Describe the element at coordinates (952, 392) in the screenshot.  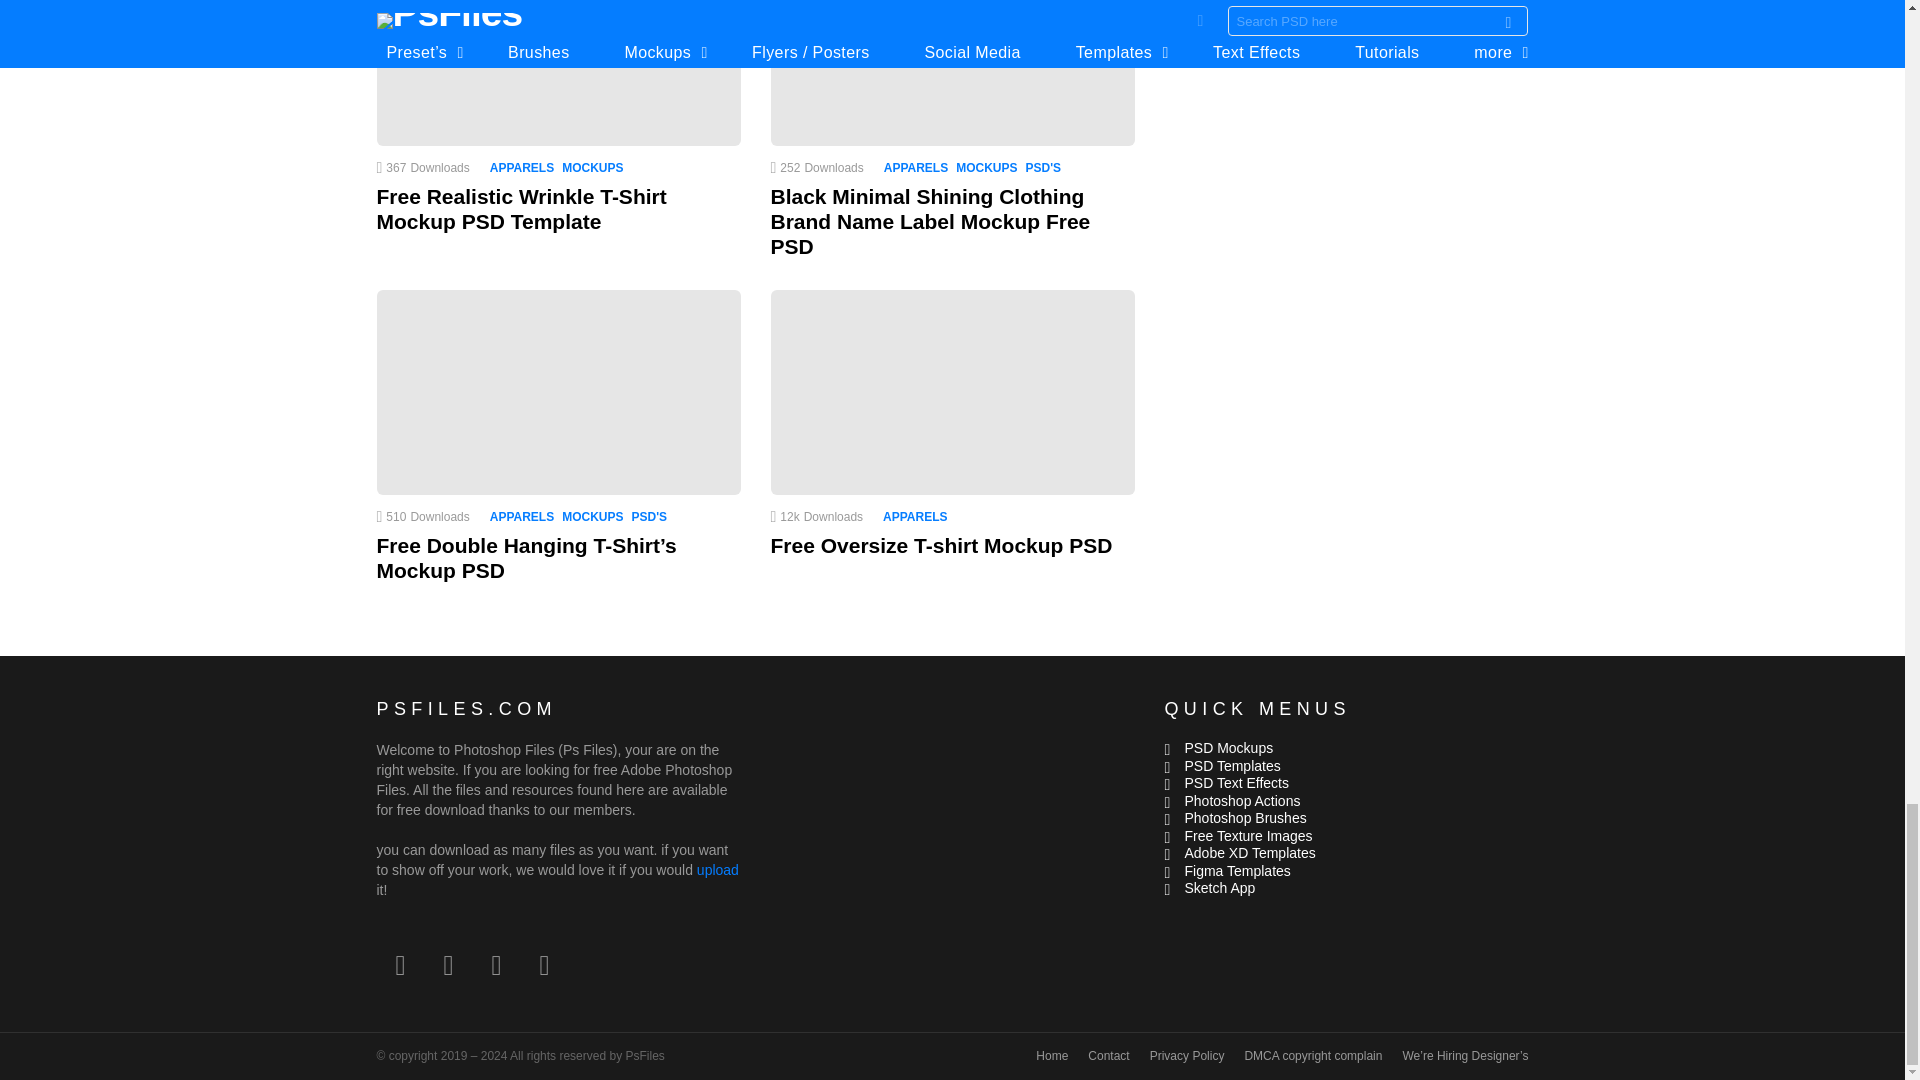
I see `Free Oversize T-shirt Mockup PSD` at that location.